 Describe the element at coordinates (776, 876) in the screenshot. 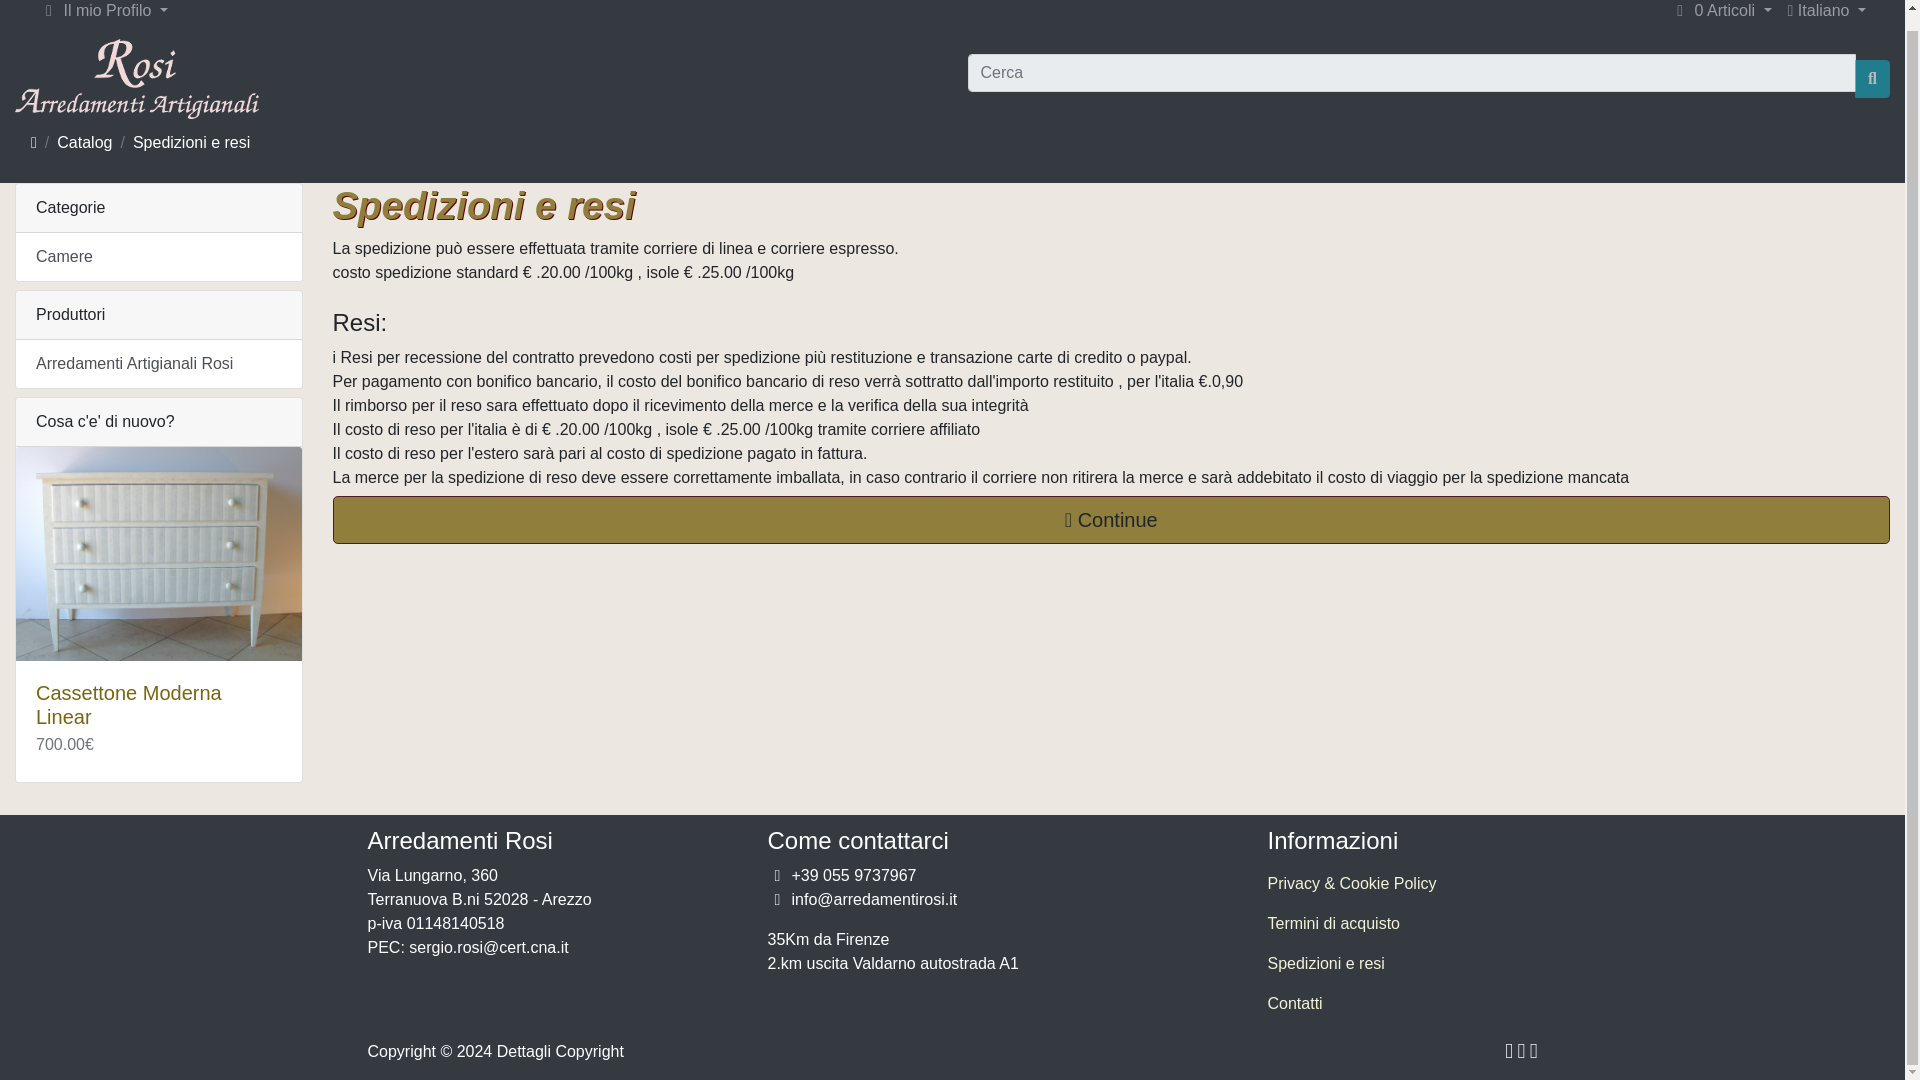

I see `Telephone` at that location.